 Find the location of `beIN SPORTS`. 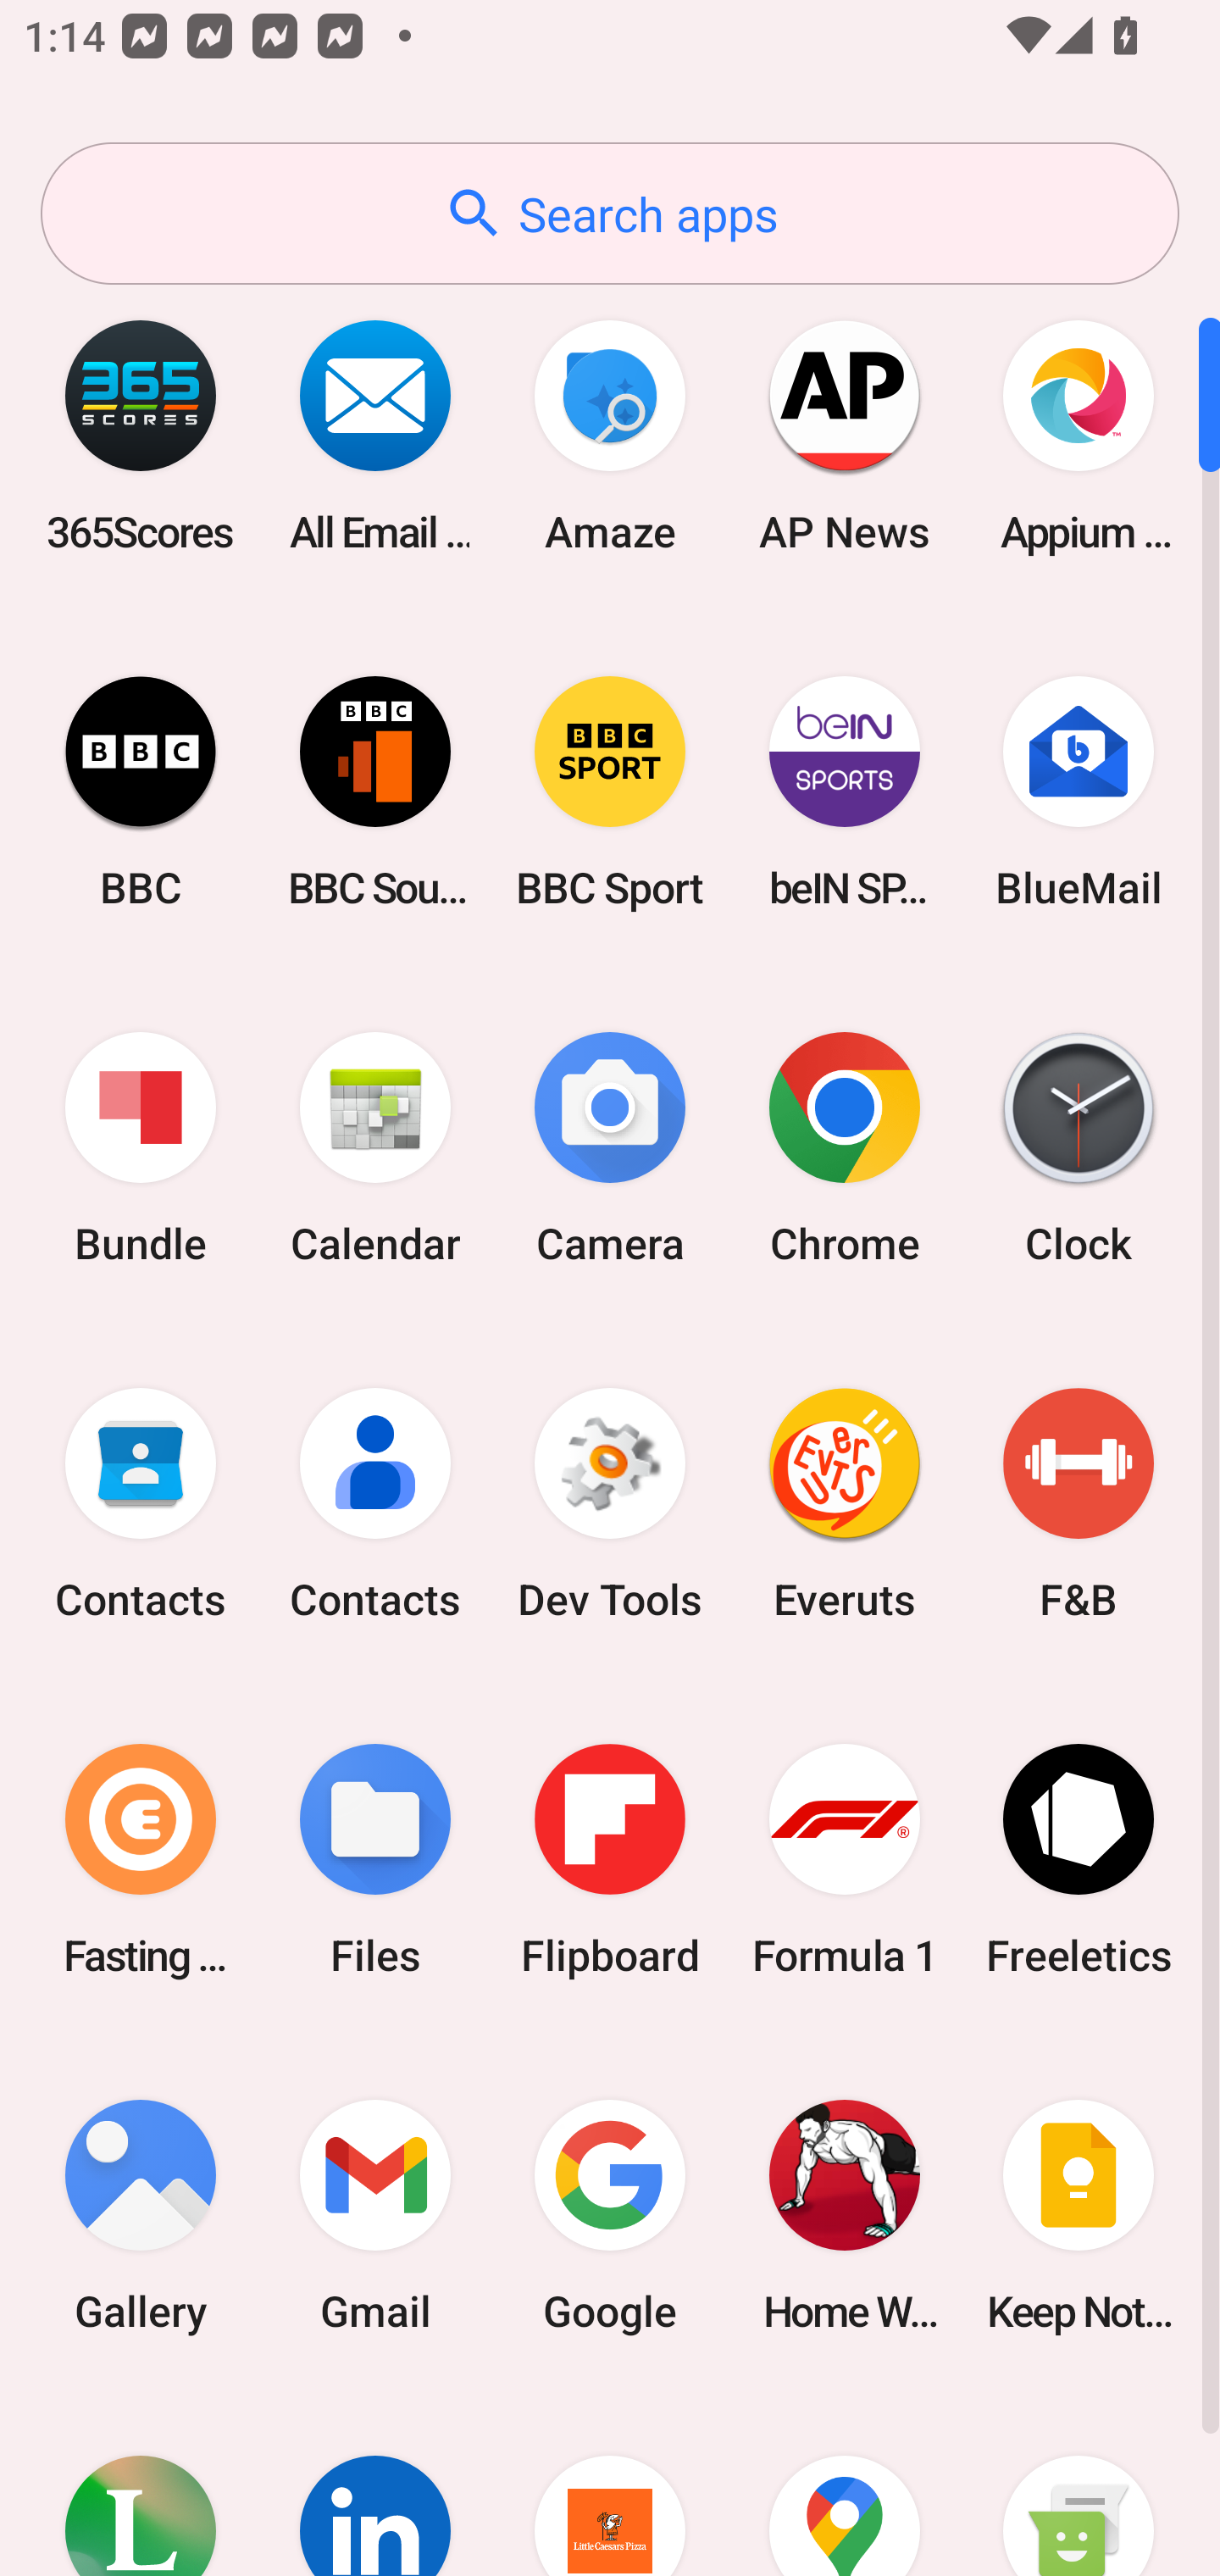

beIN SPORTS is located at coordinates (844, 791).